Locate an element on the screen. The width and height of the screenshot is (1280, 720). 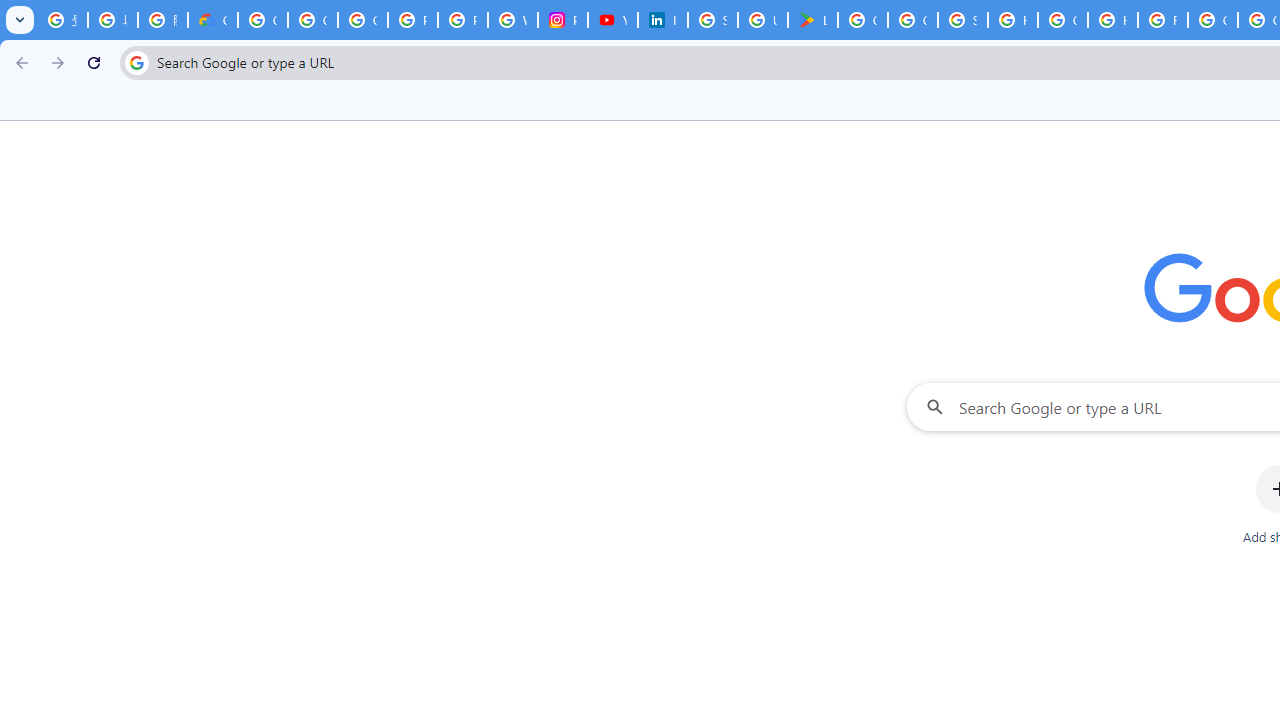
Privacy Help Center - Policies Help is located at coordinates (462, 20).